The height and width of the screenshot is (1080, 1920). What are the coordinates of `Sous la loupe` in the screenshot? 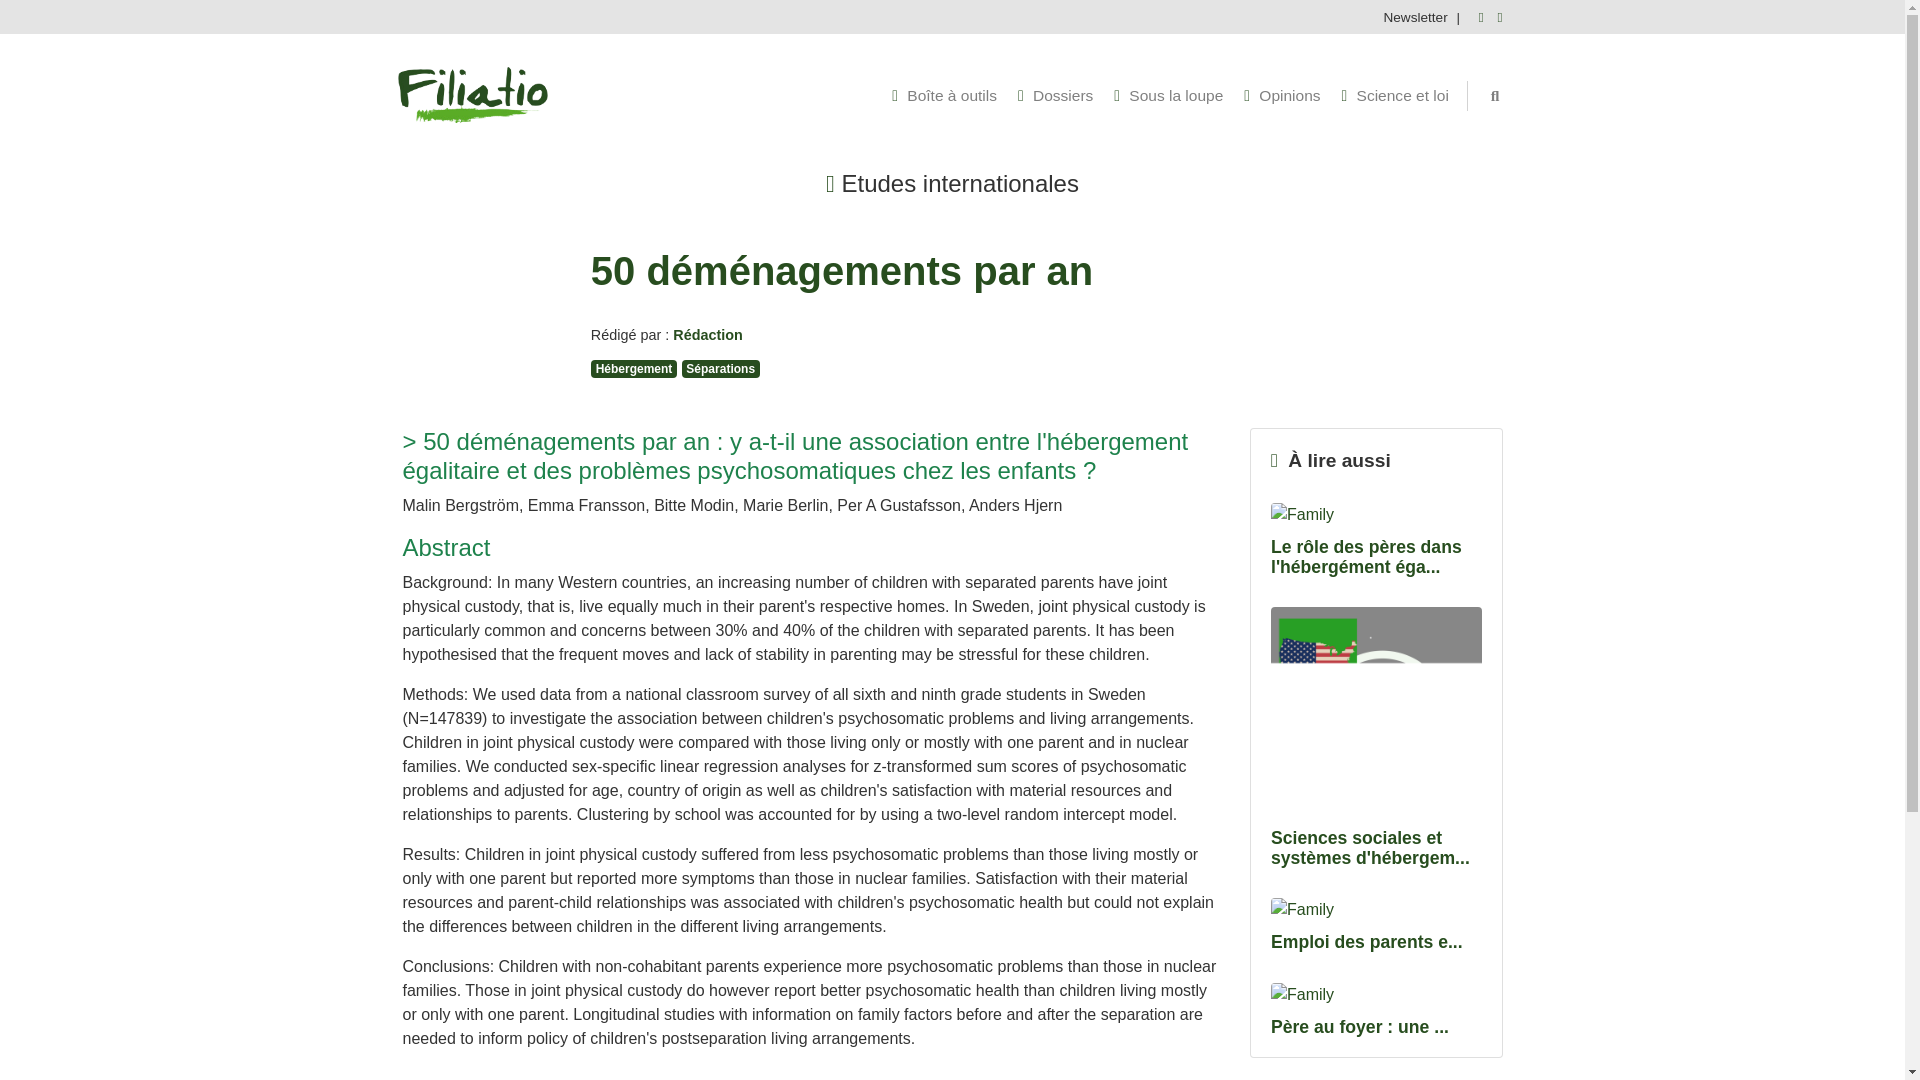 It's located at (1168, 96).